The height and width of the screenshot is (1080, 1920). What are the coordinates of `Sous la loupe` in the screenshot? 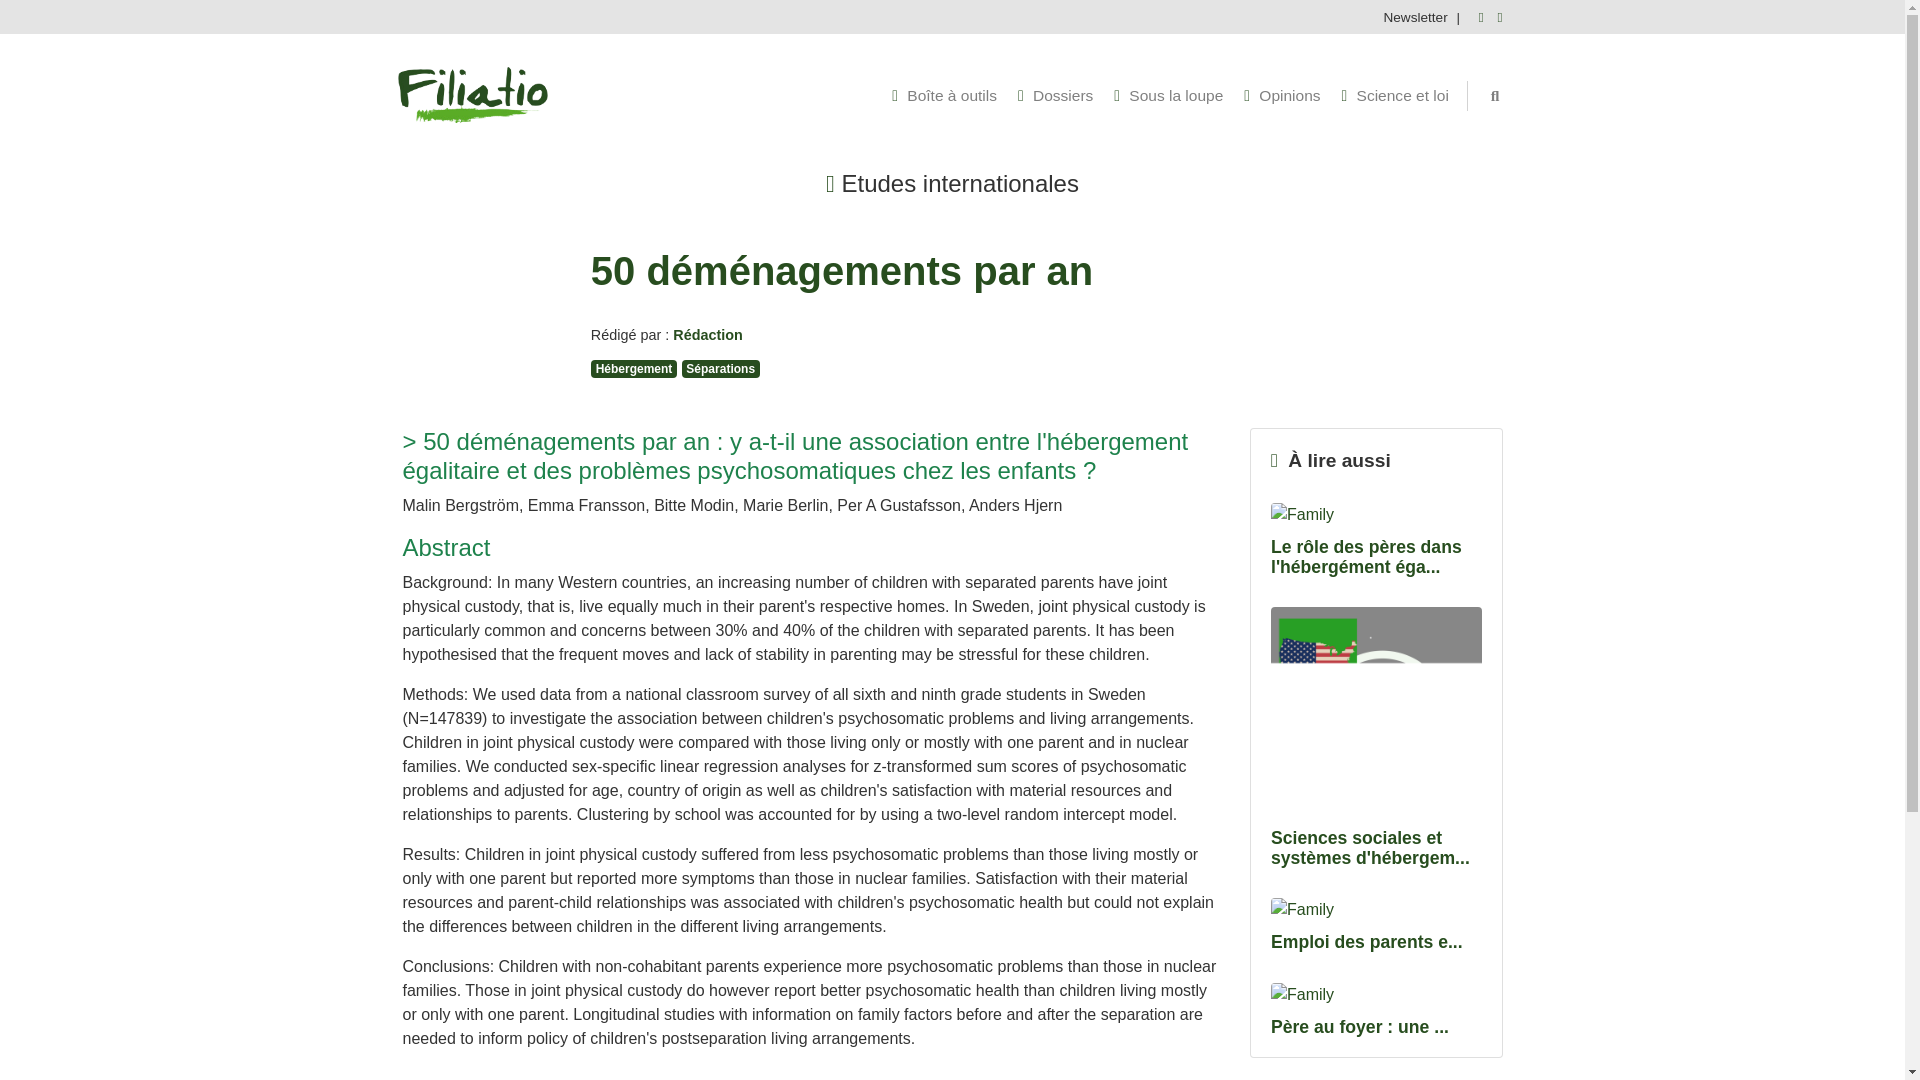 It's located at (1168, 96).